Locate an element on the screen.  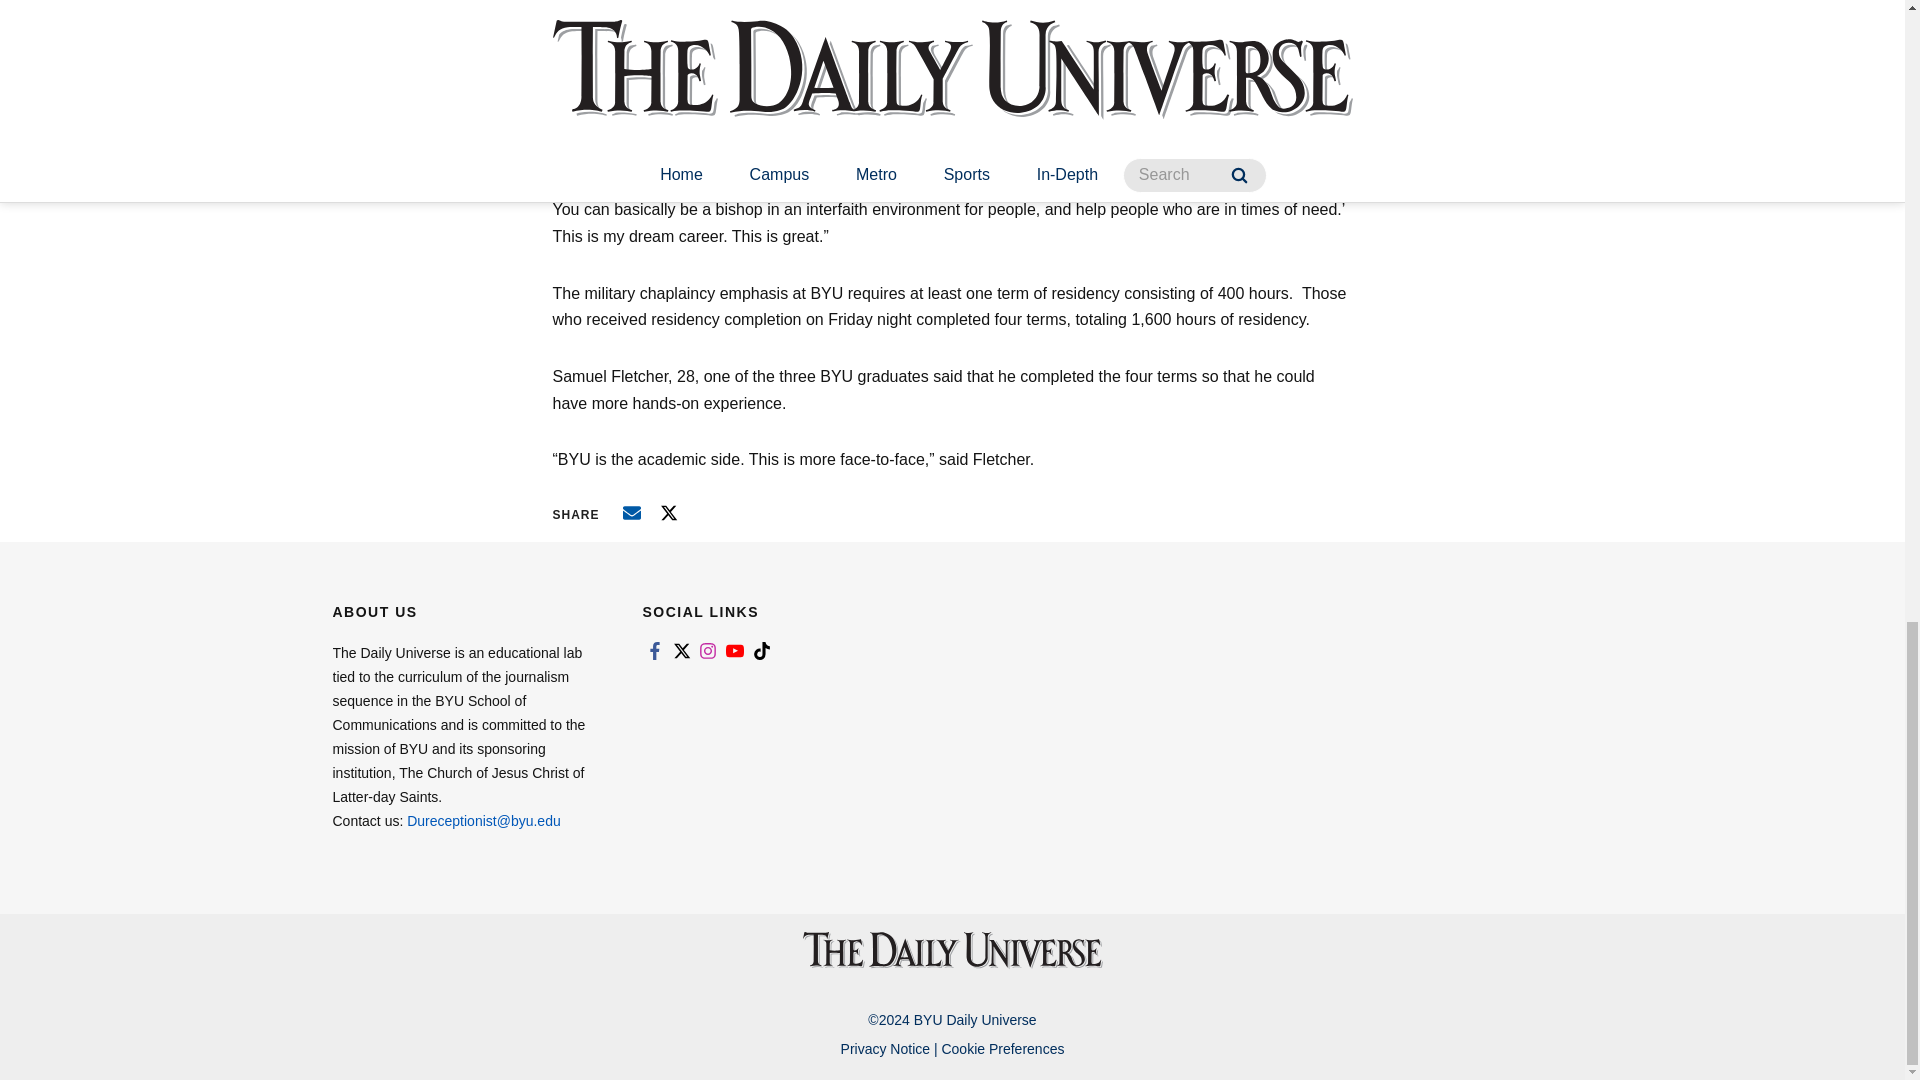
Cookie Preferences is located at coordinates (1002, 1049).